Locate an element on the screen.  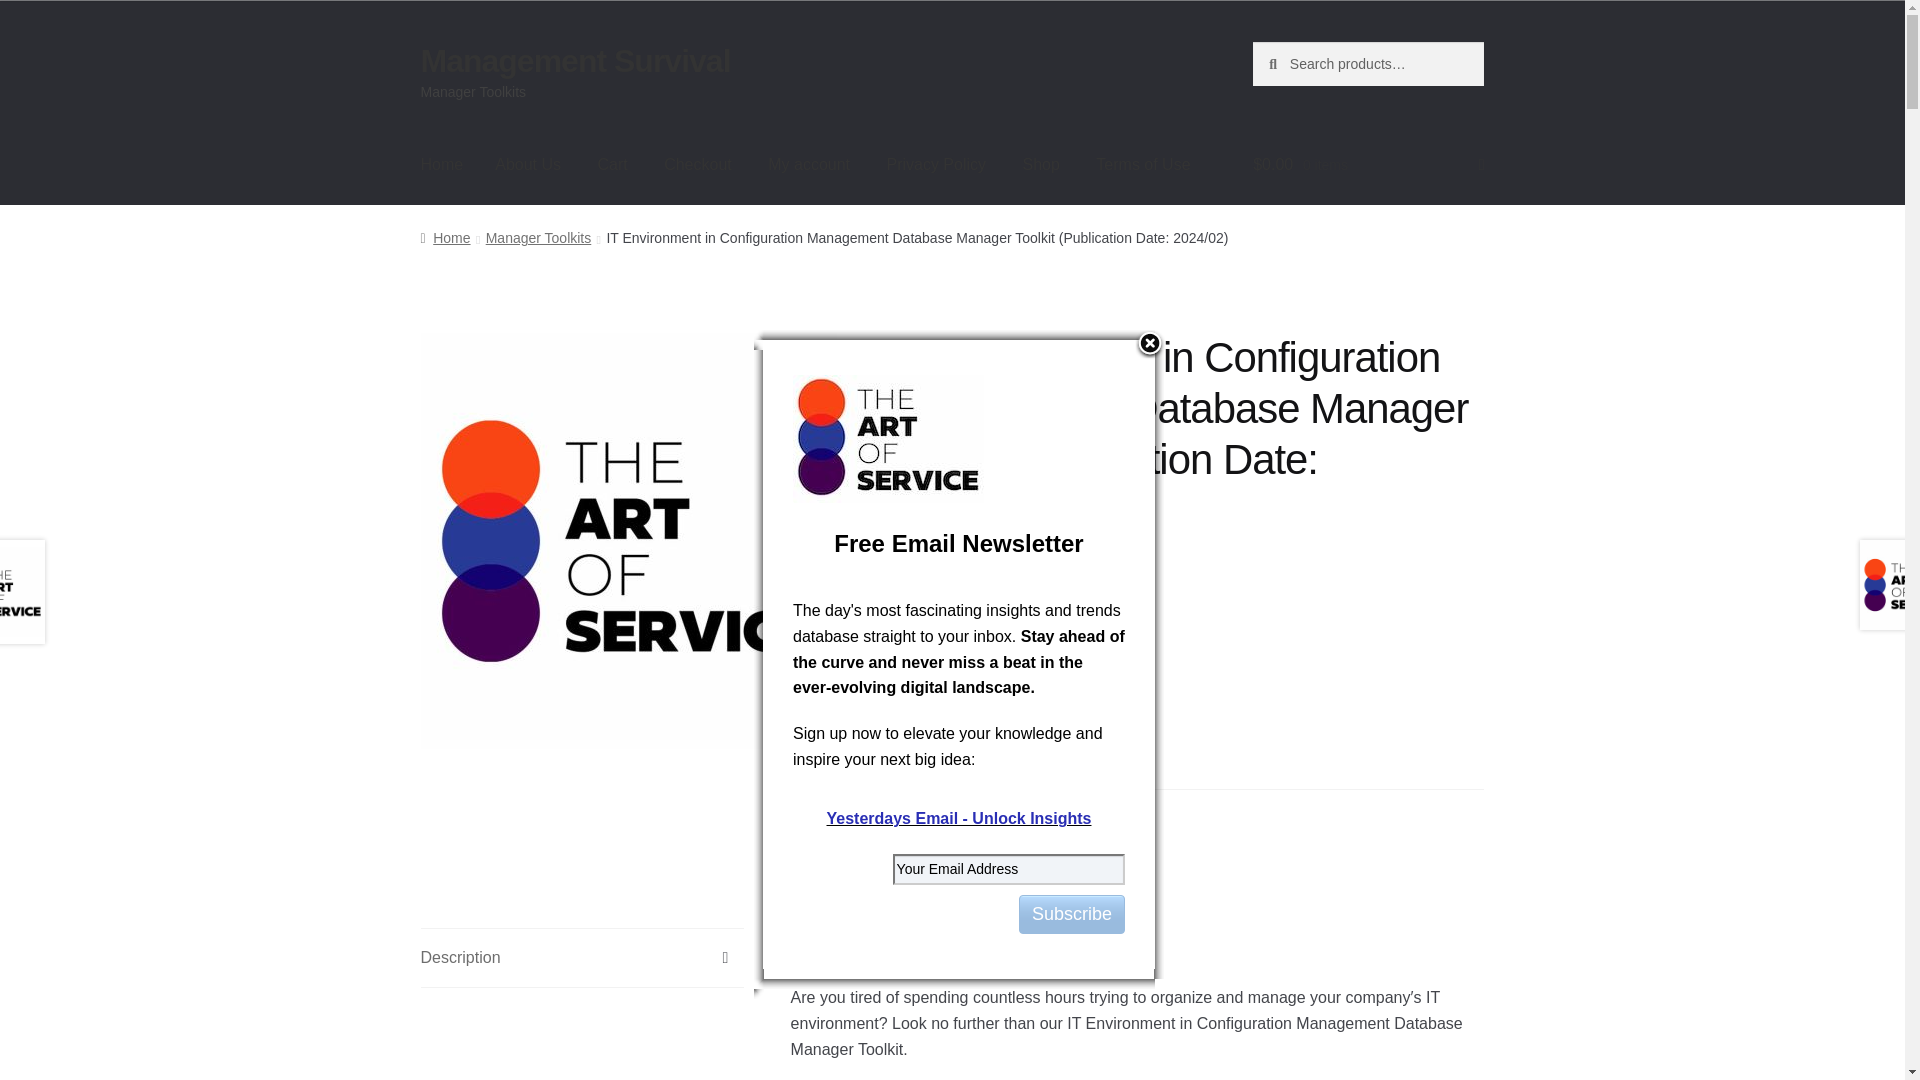
Manager Toolkits is located at coordinates (1004, 814).